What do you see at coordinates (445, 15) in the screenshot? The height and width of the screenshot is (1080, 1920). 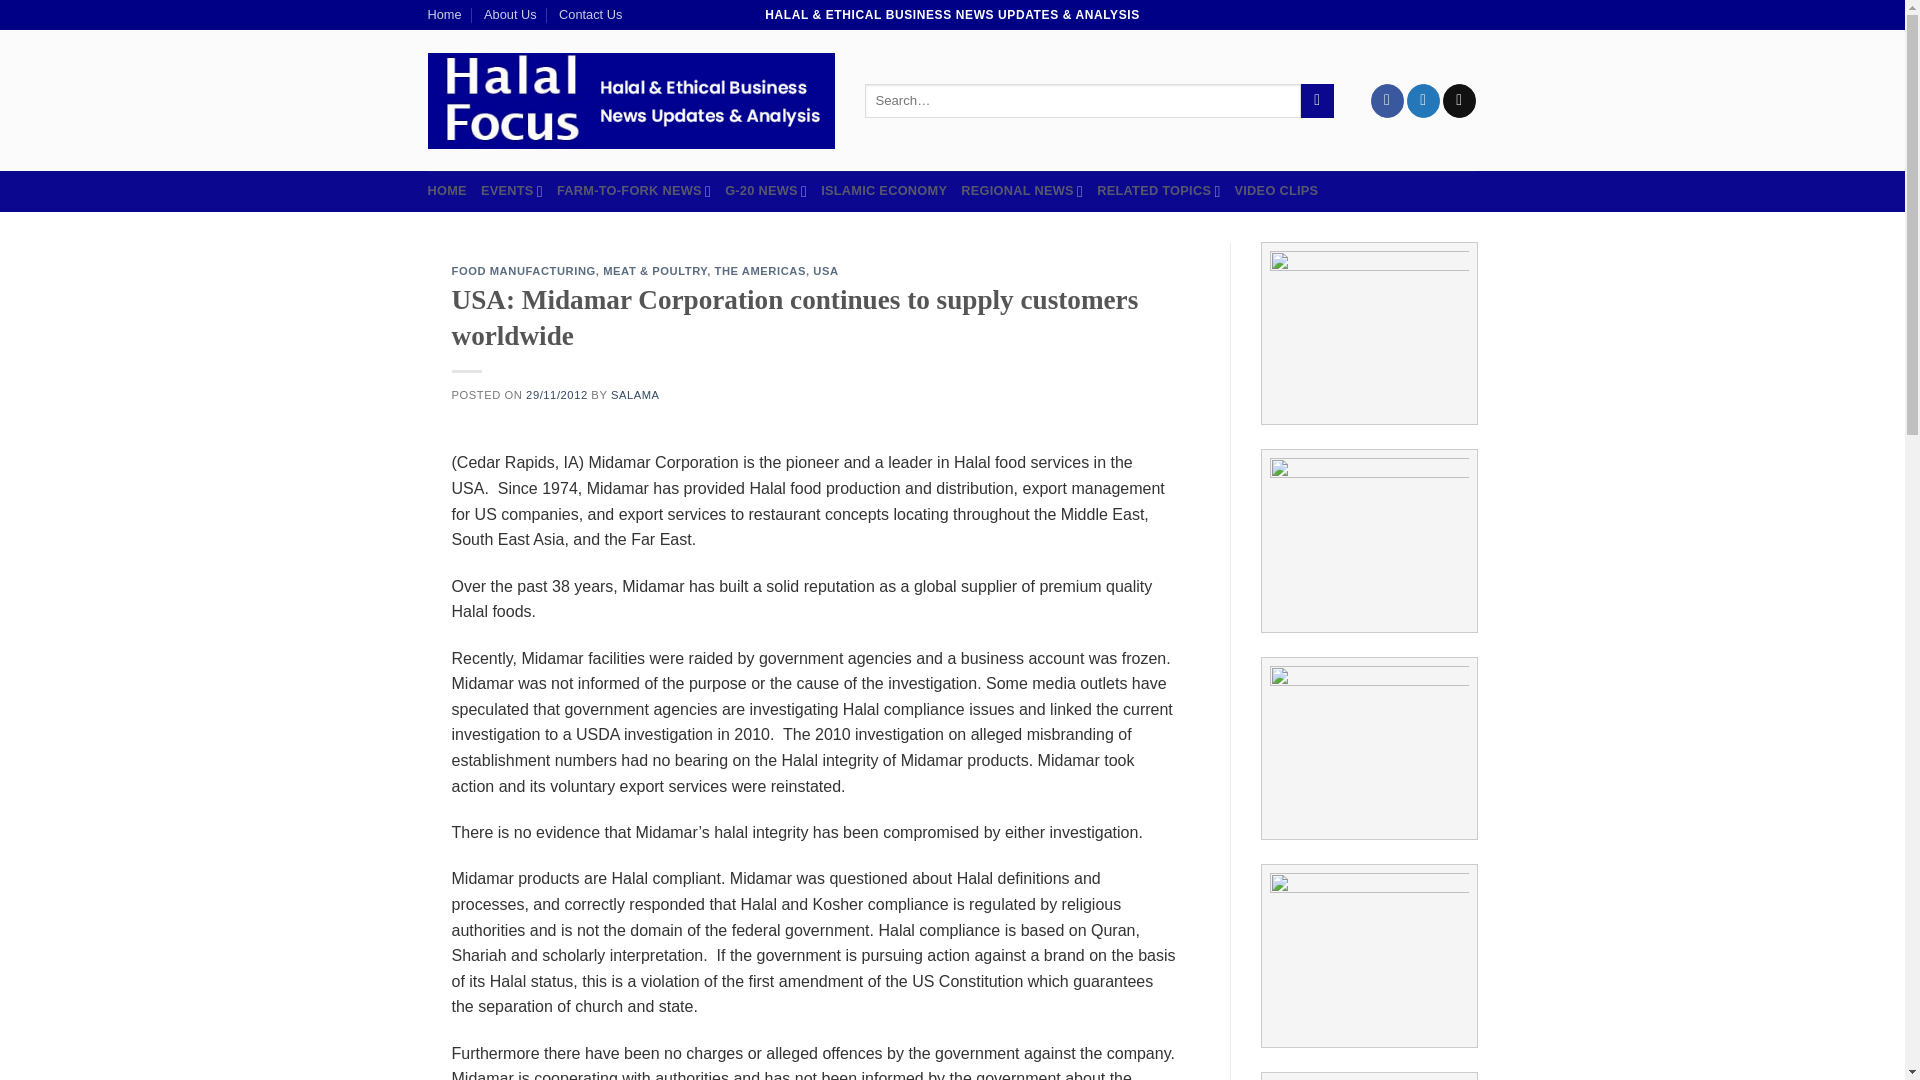 I see `Home` at bounding box center [445, 15].